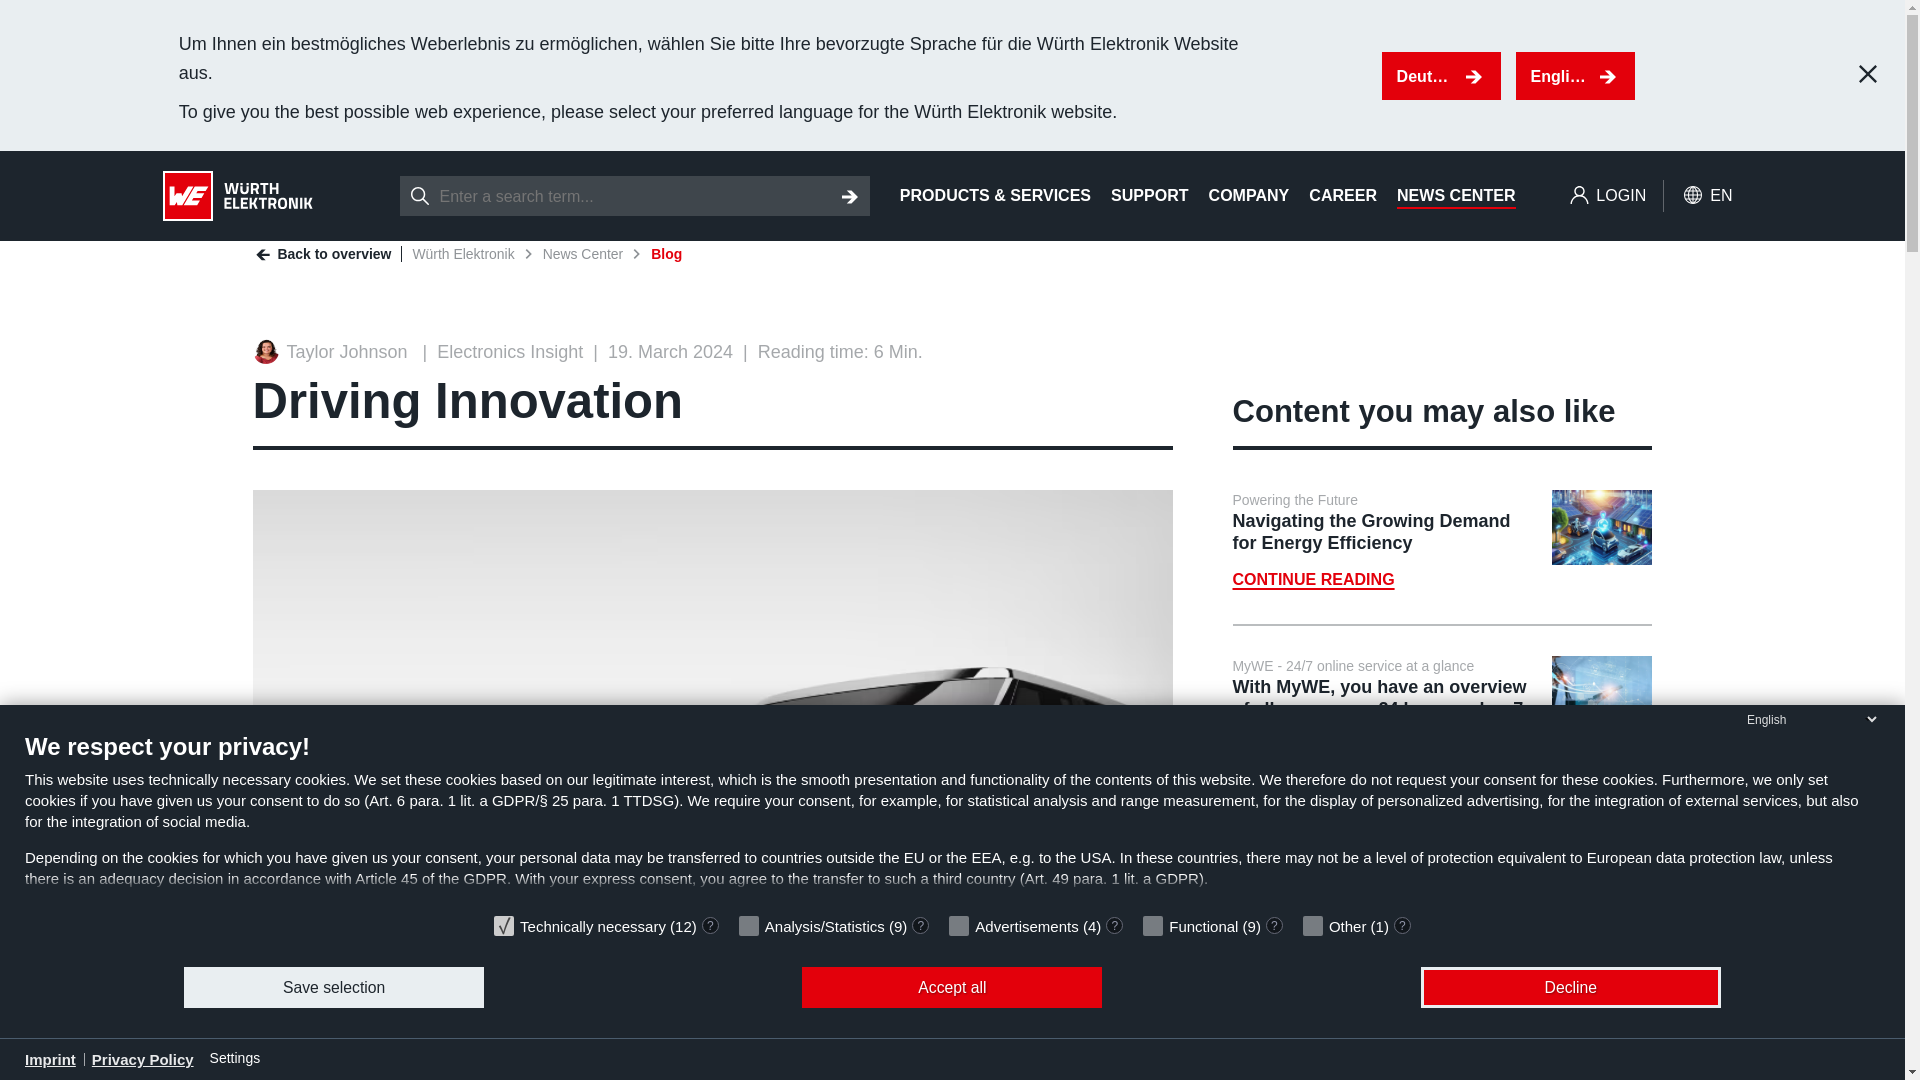 The image size is (1920, 1080). What do you see at coordinates (1442, 76) in the screenshot?
I see `Deutsch` at bounding box center [1442, 76].